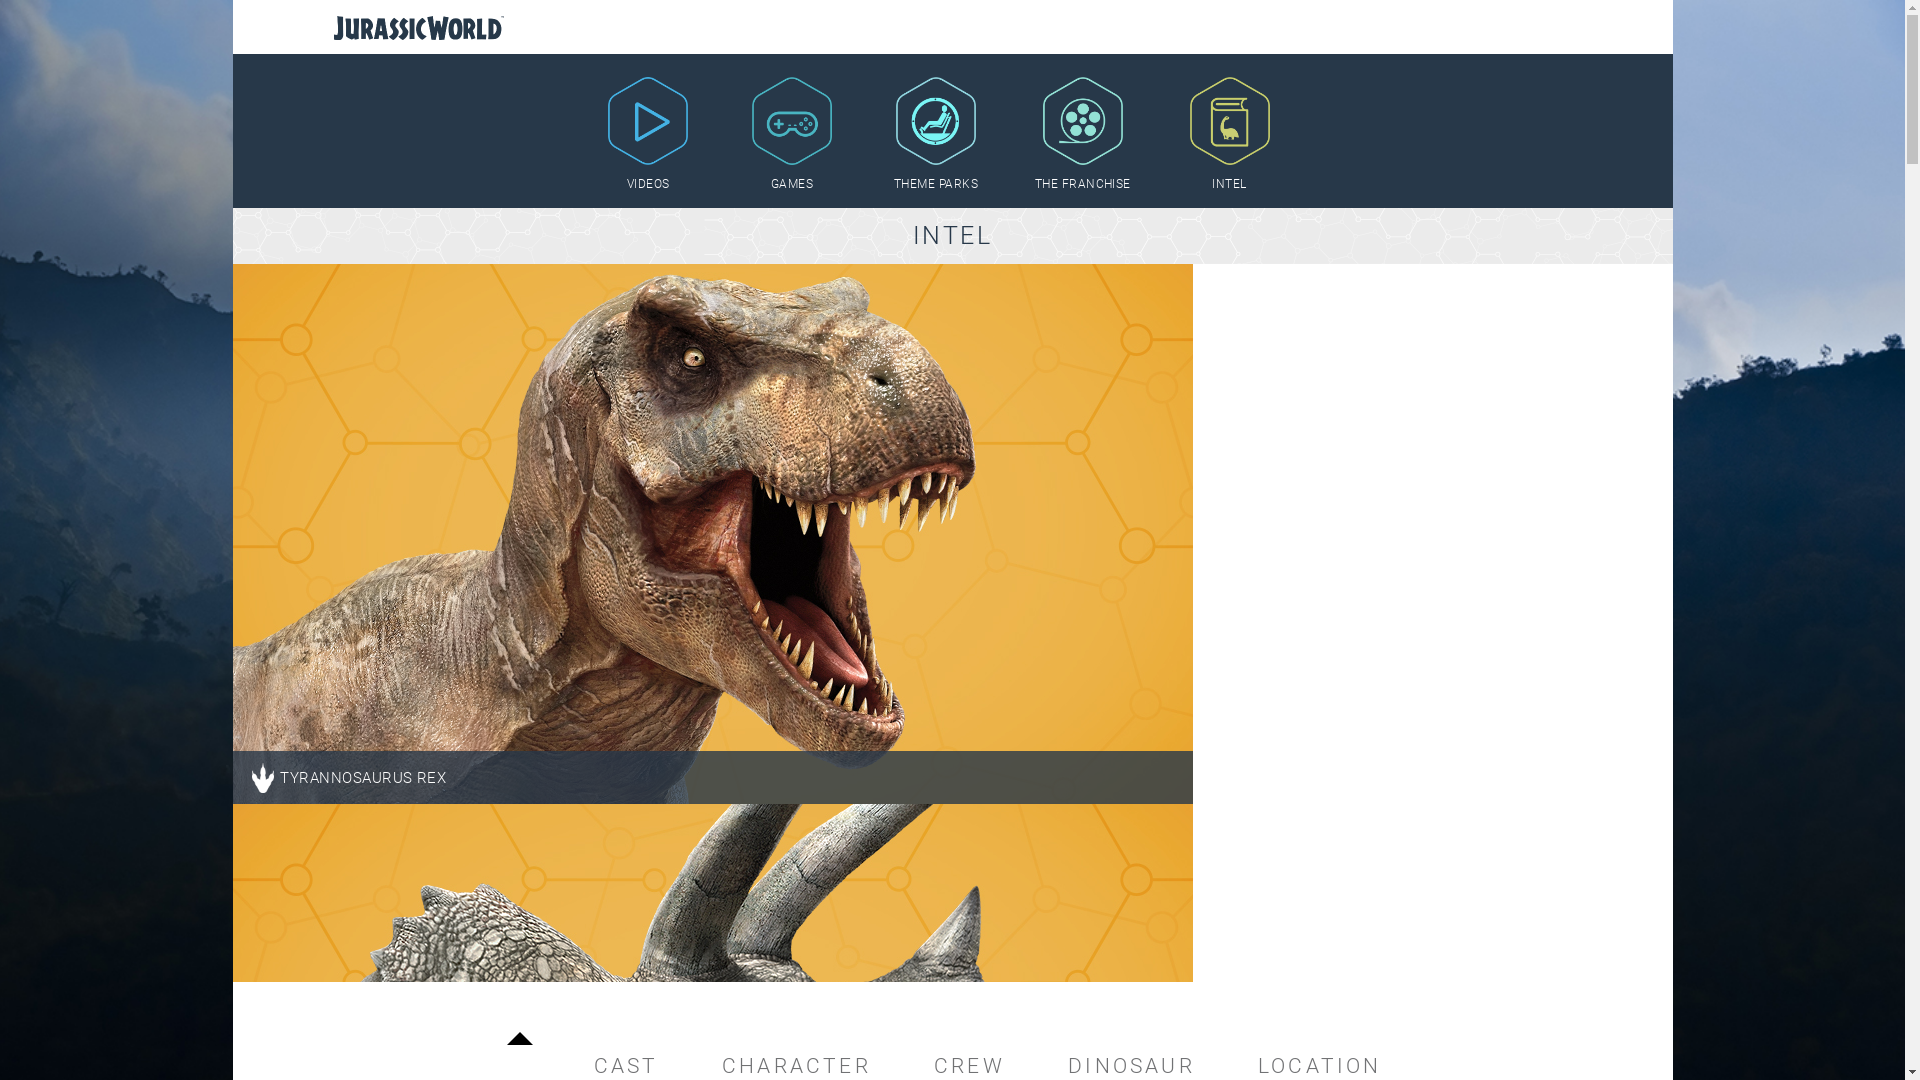 This screenshot has width=1920, height=1080. Describe the element at coordinates (1083, 135) in the screenshot. I see `THE FRANCHISE` at that location.